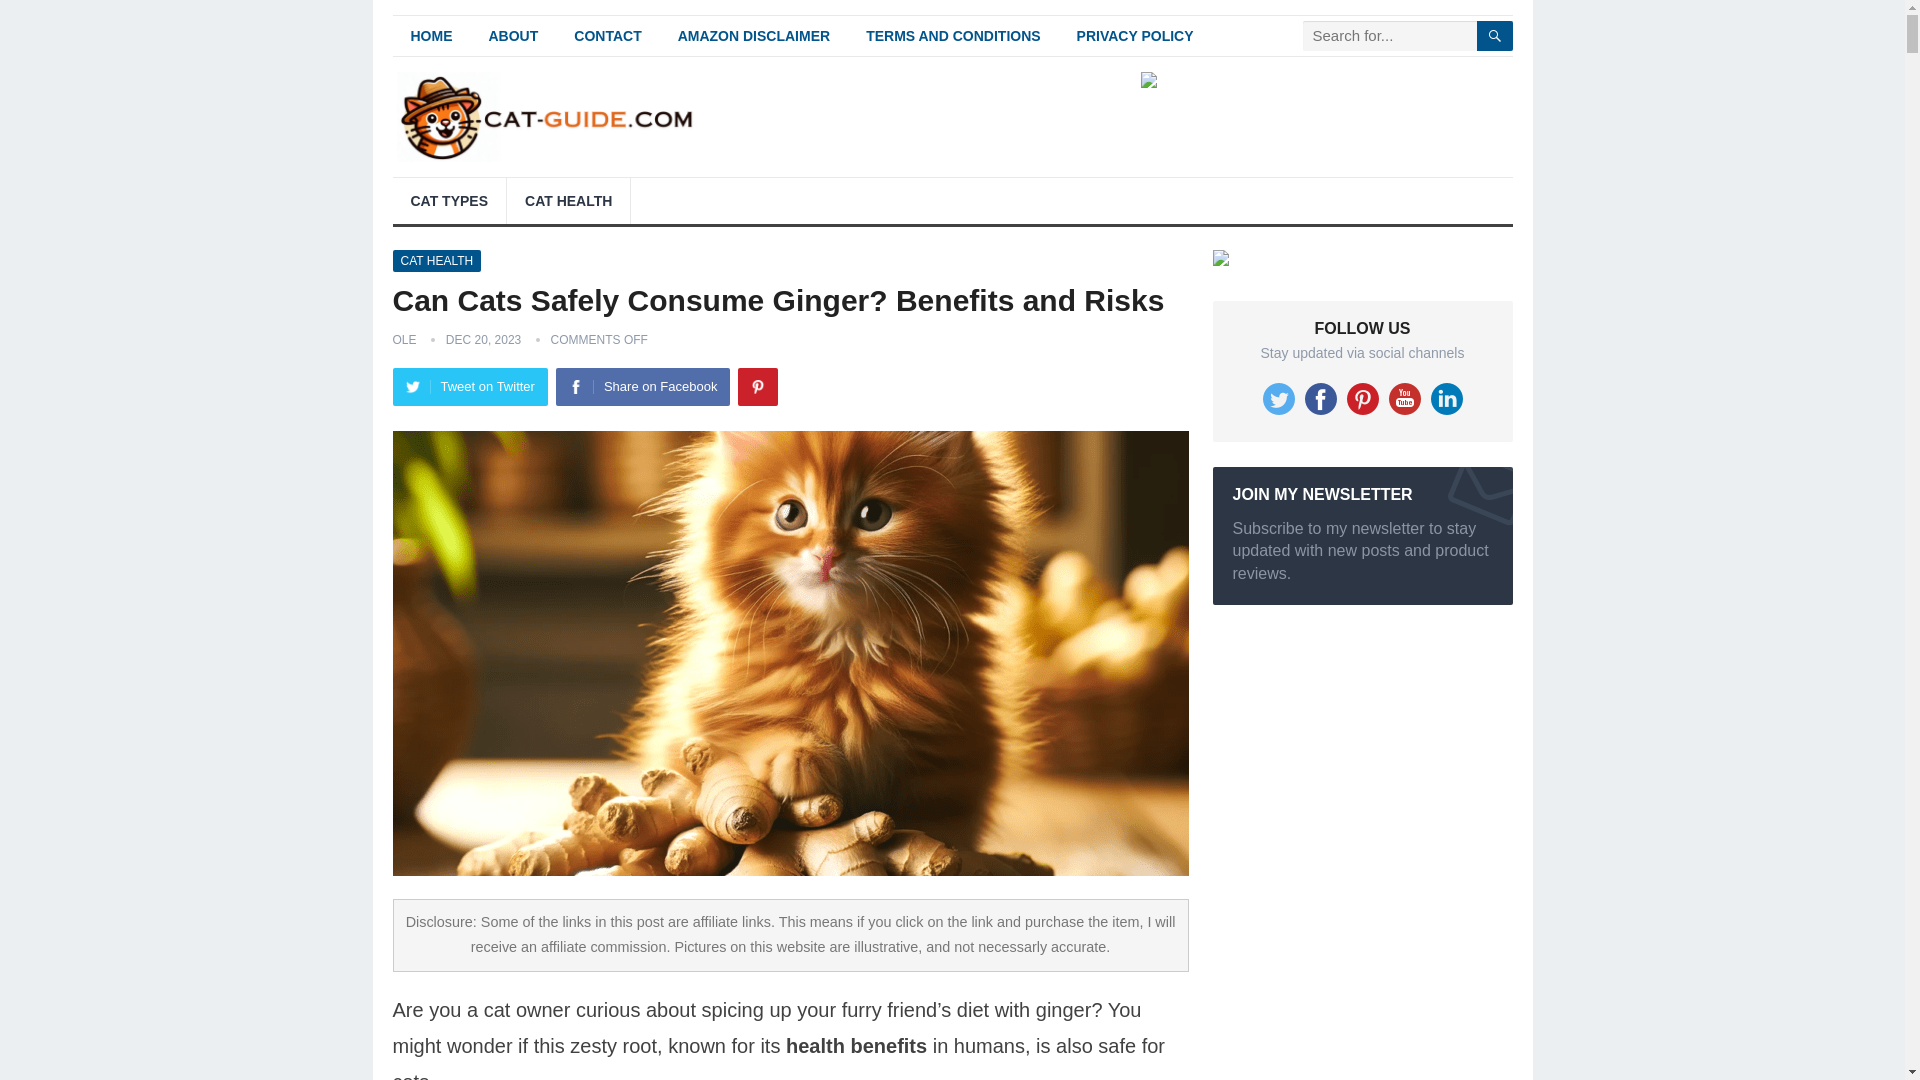  What do you see at coordinates (469, 387) in the screenshot?
I see `Tweet on Twitter` at bounding box center [469, 387].